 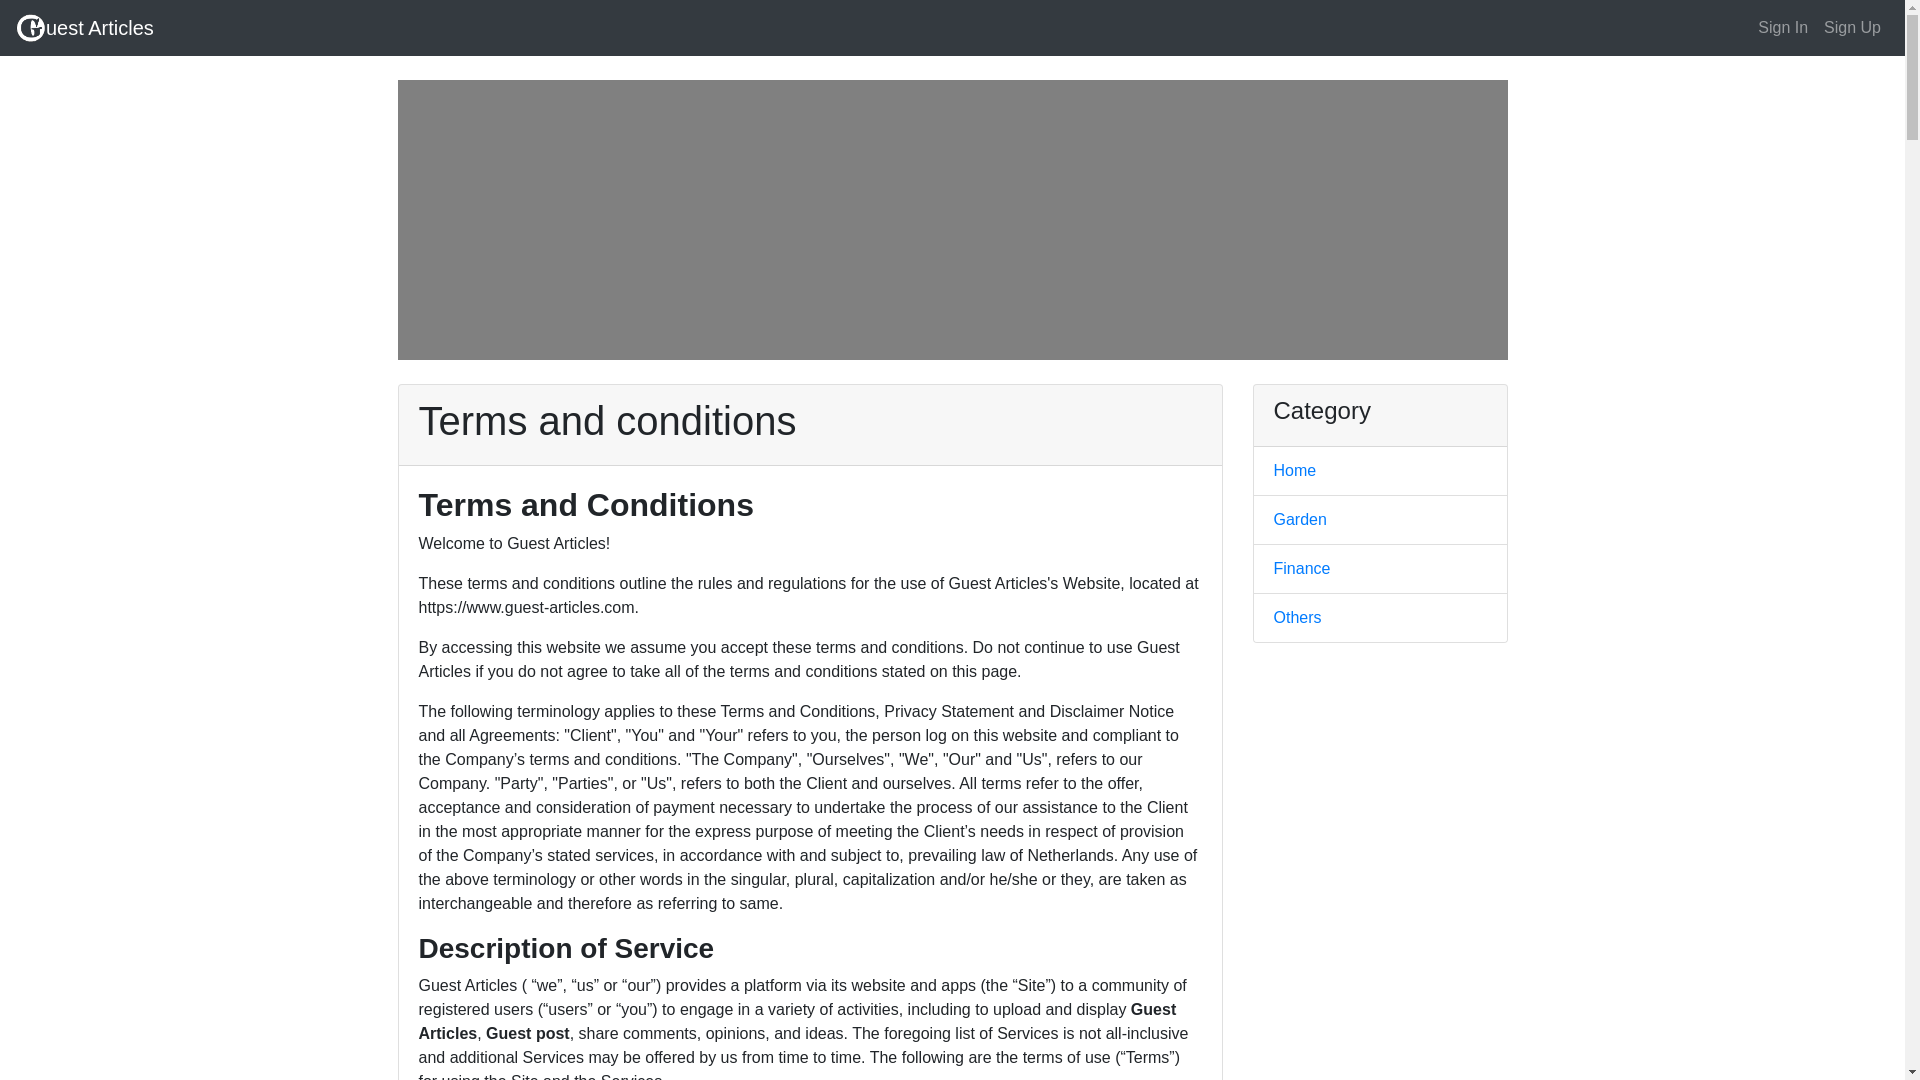 What do you see at coordinates (84, 27) in the screenshot?
I see `uest Articles` at bounding box center [84, 27].